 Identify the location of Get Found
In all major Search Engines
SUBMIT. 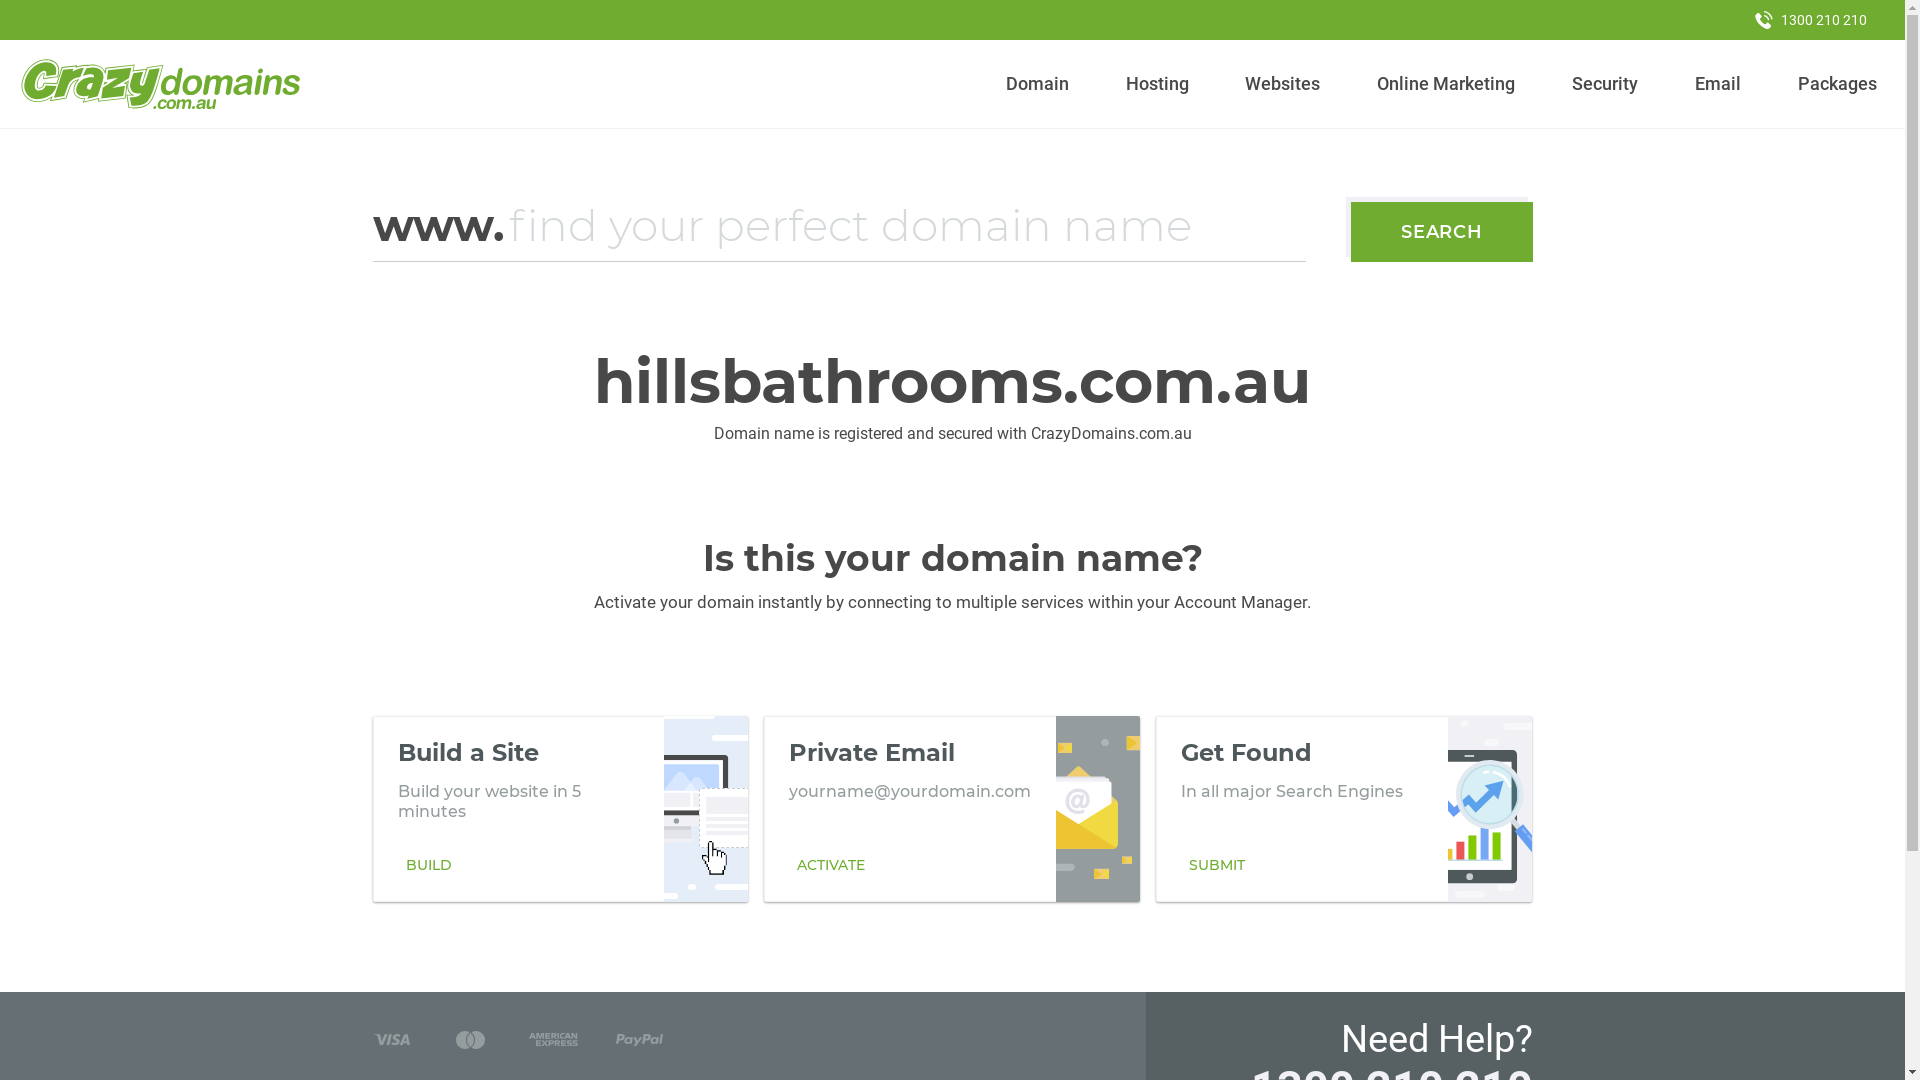
(1344, 809).